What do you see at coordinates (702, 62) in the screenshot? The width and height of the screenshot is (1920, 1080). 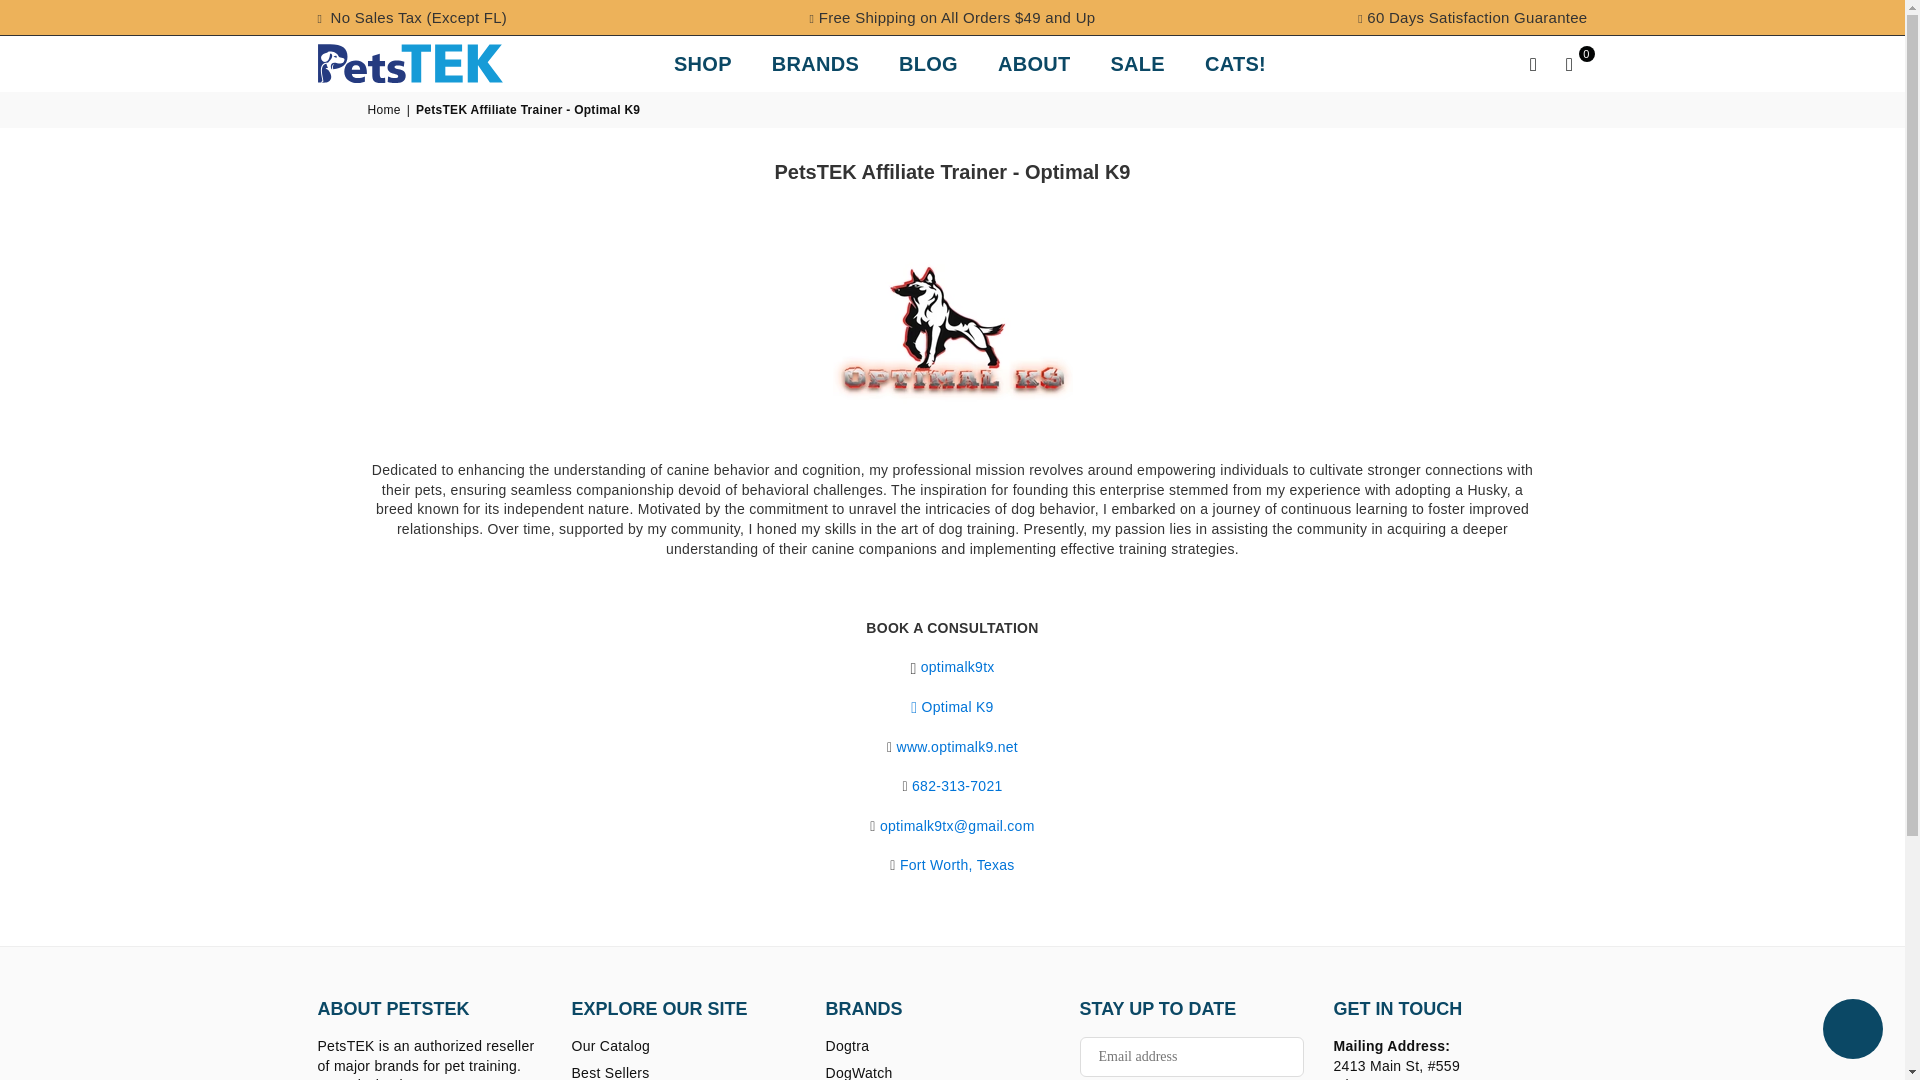 I see `SHOP` at bounding box center [702, 62].